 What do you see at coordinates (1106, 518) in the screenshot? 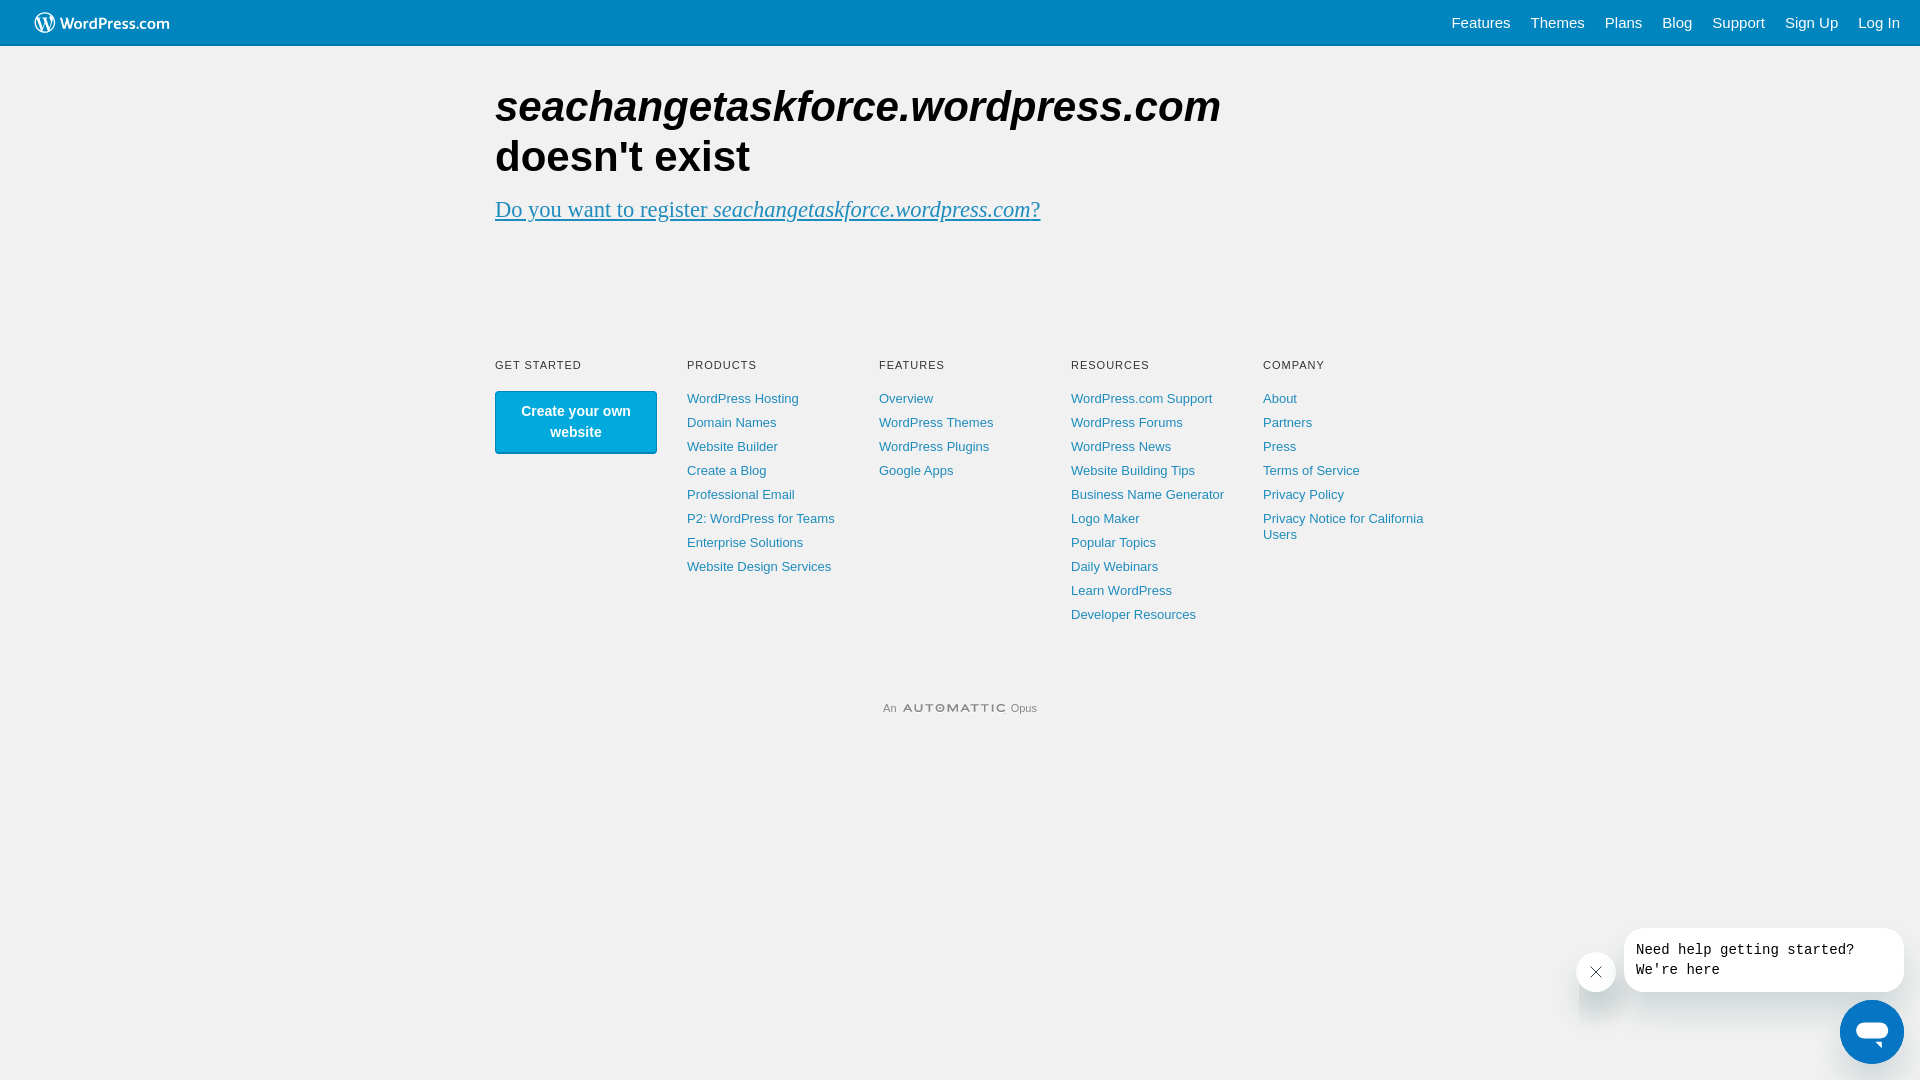
I see `Logo Maker` at bounding box center [1106, 518].